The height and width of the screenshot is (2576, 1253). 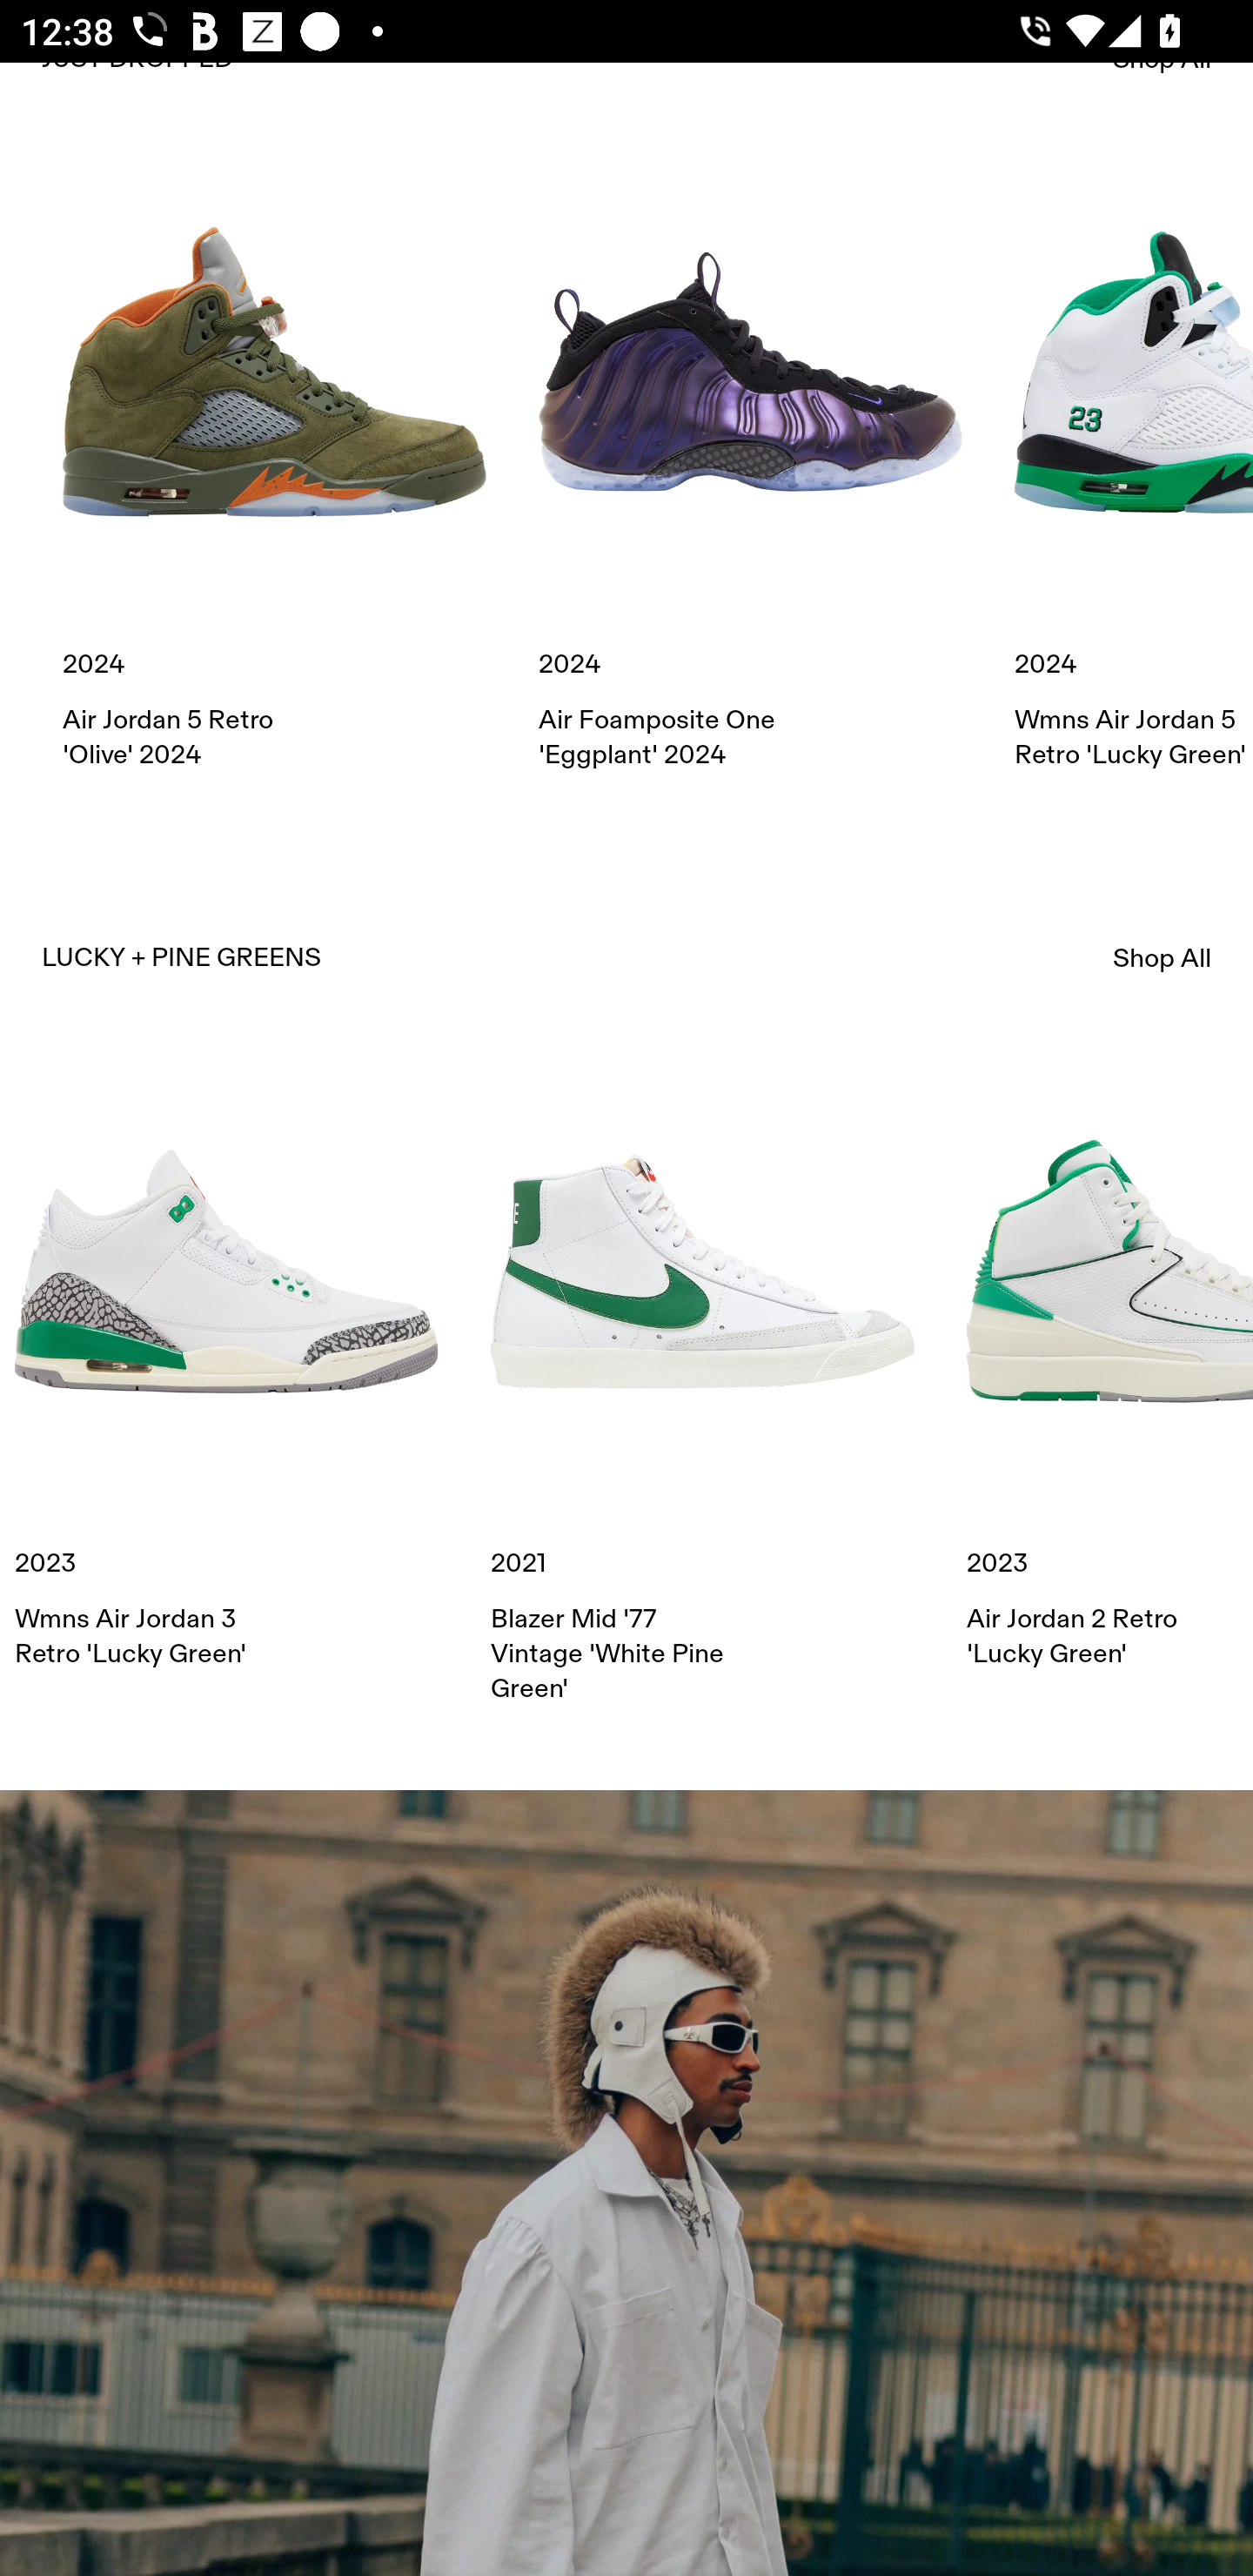 I want to click on Shop All, so click(x=1163, y=957).